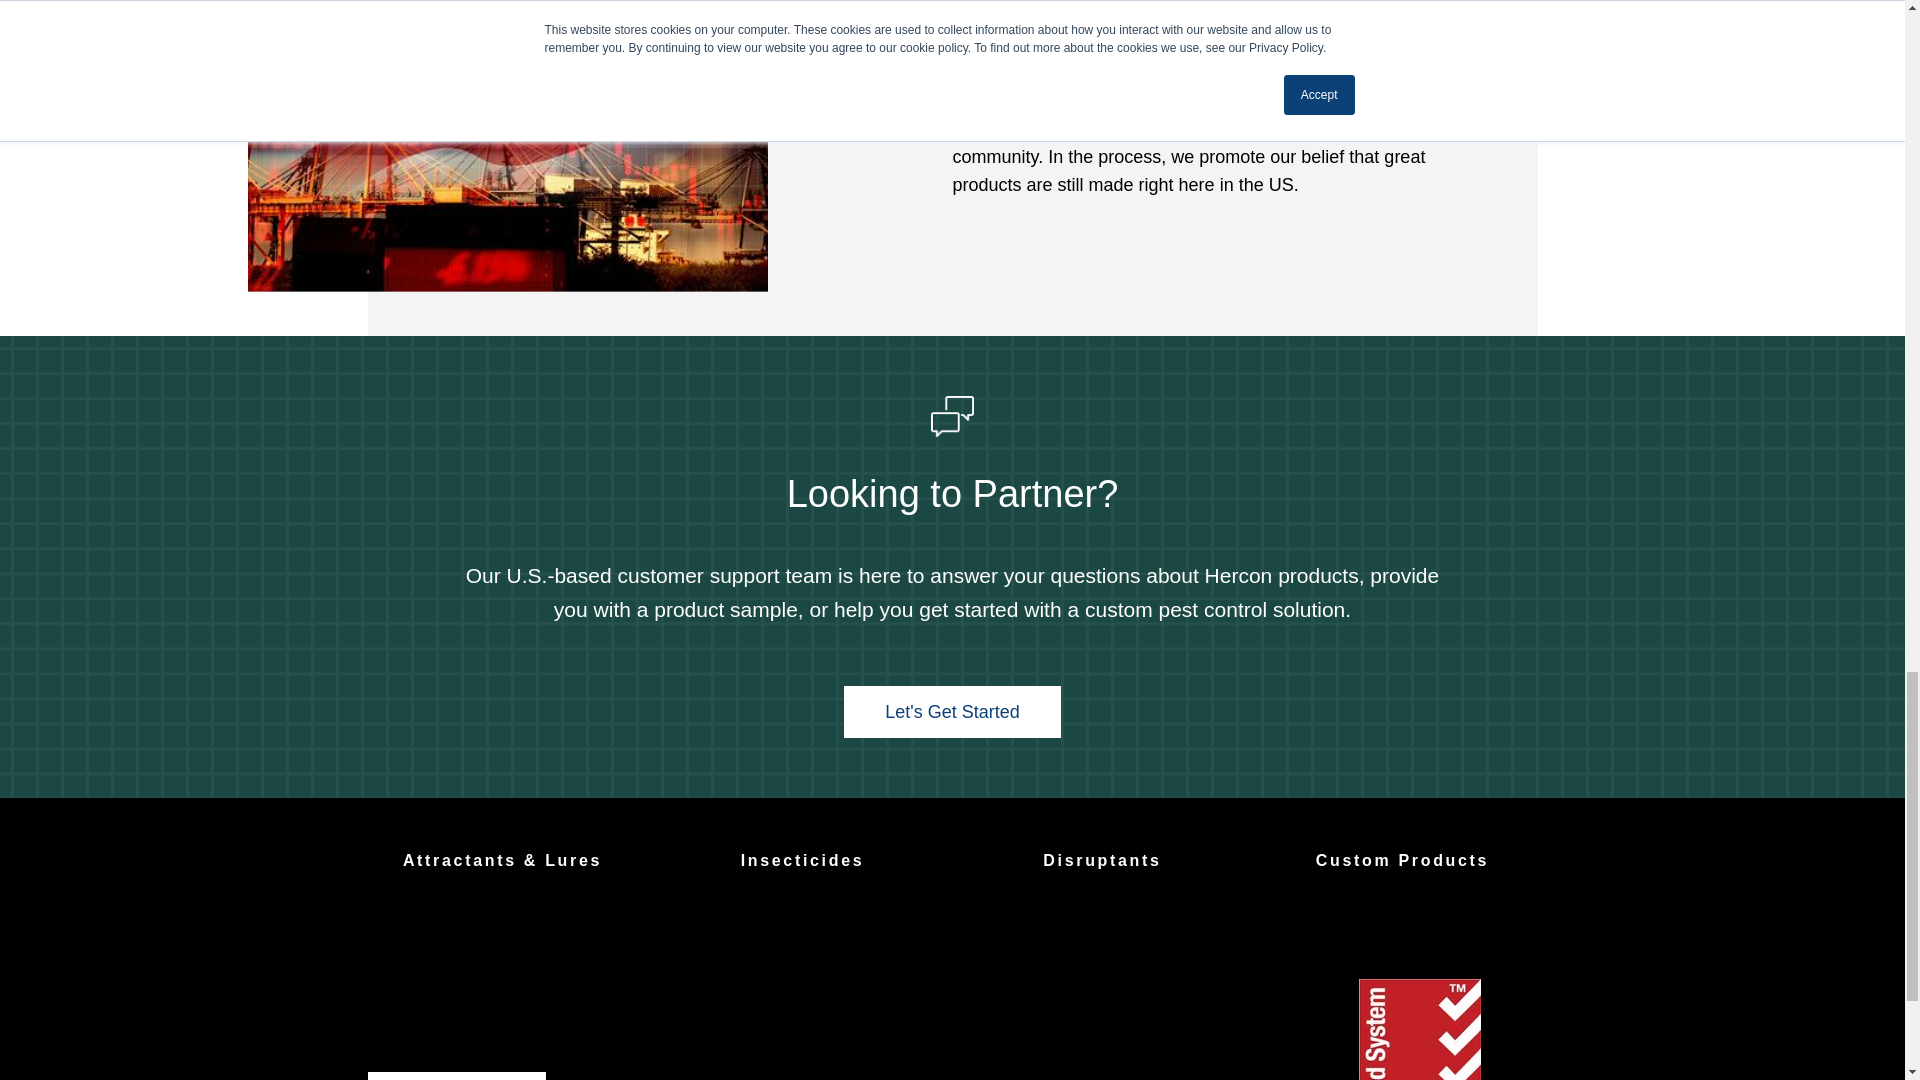  I want to click on Disruptants, so click(1102, 860).